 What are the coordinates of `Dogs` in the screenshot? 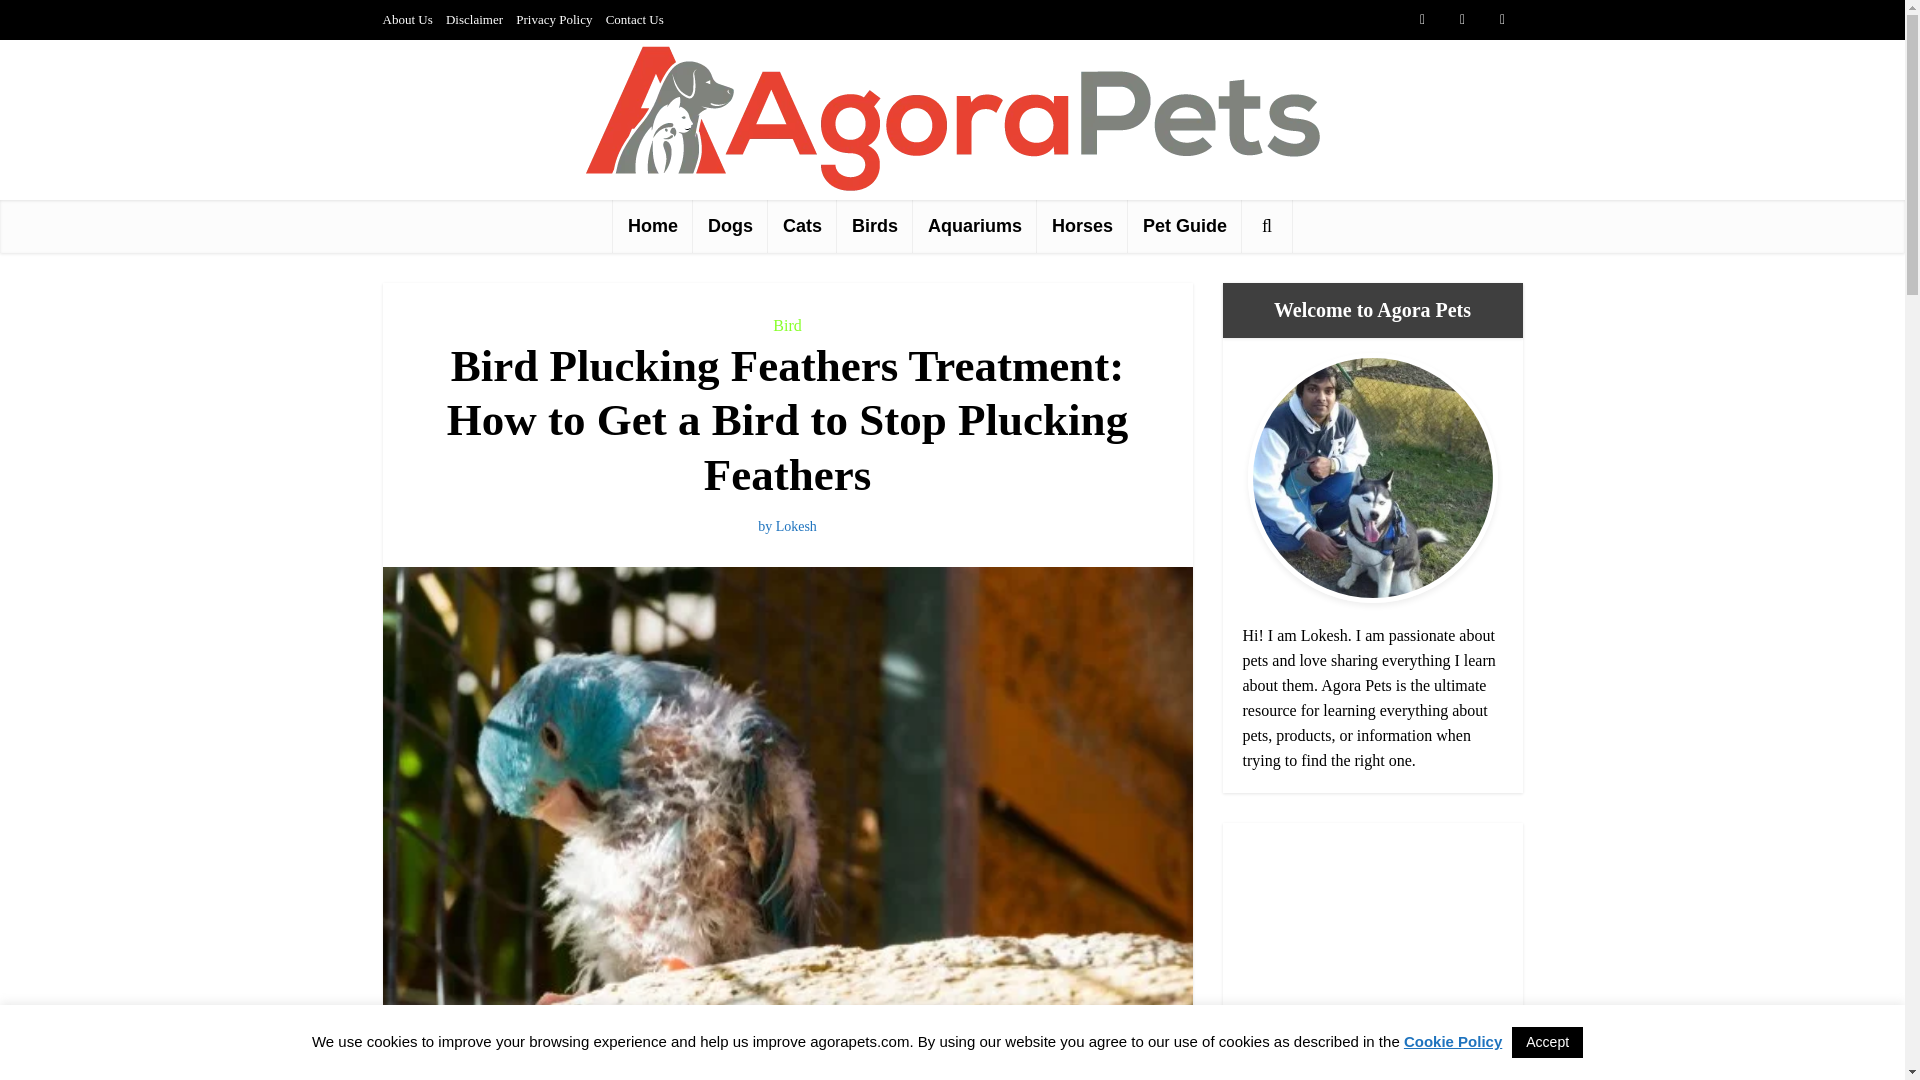 It's located at (730, 226).